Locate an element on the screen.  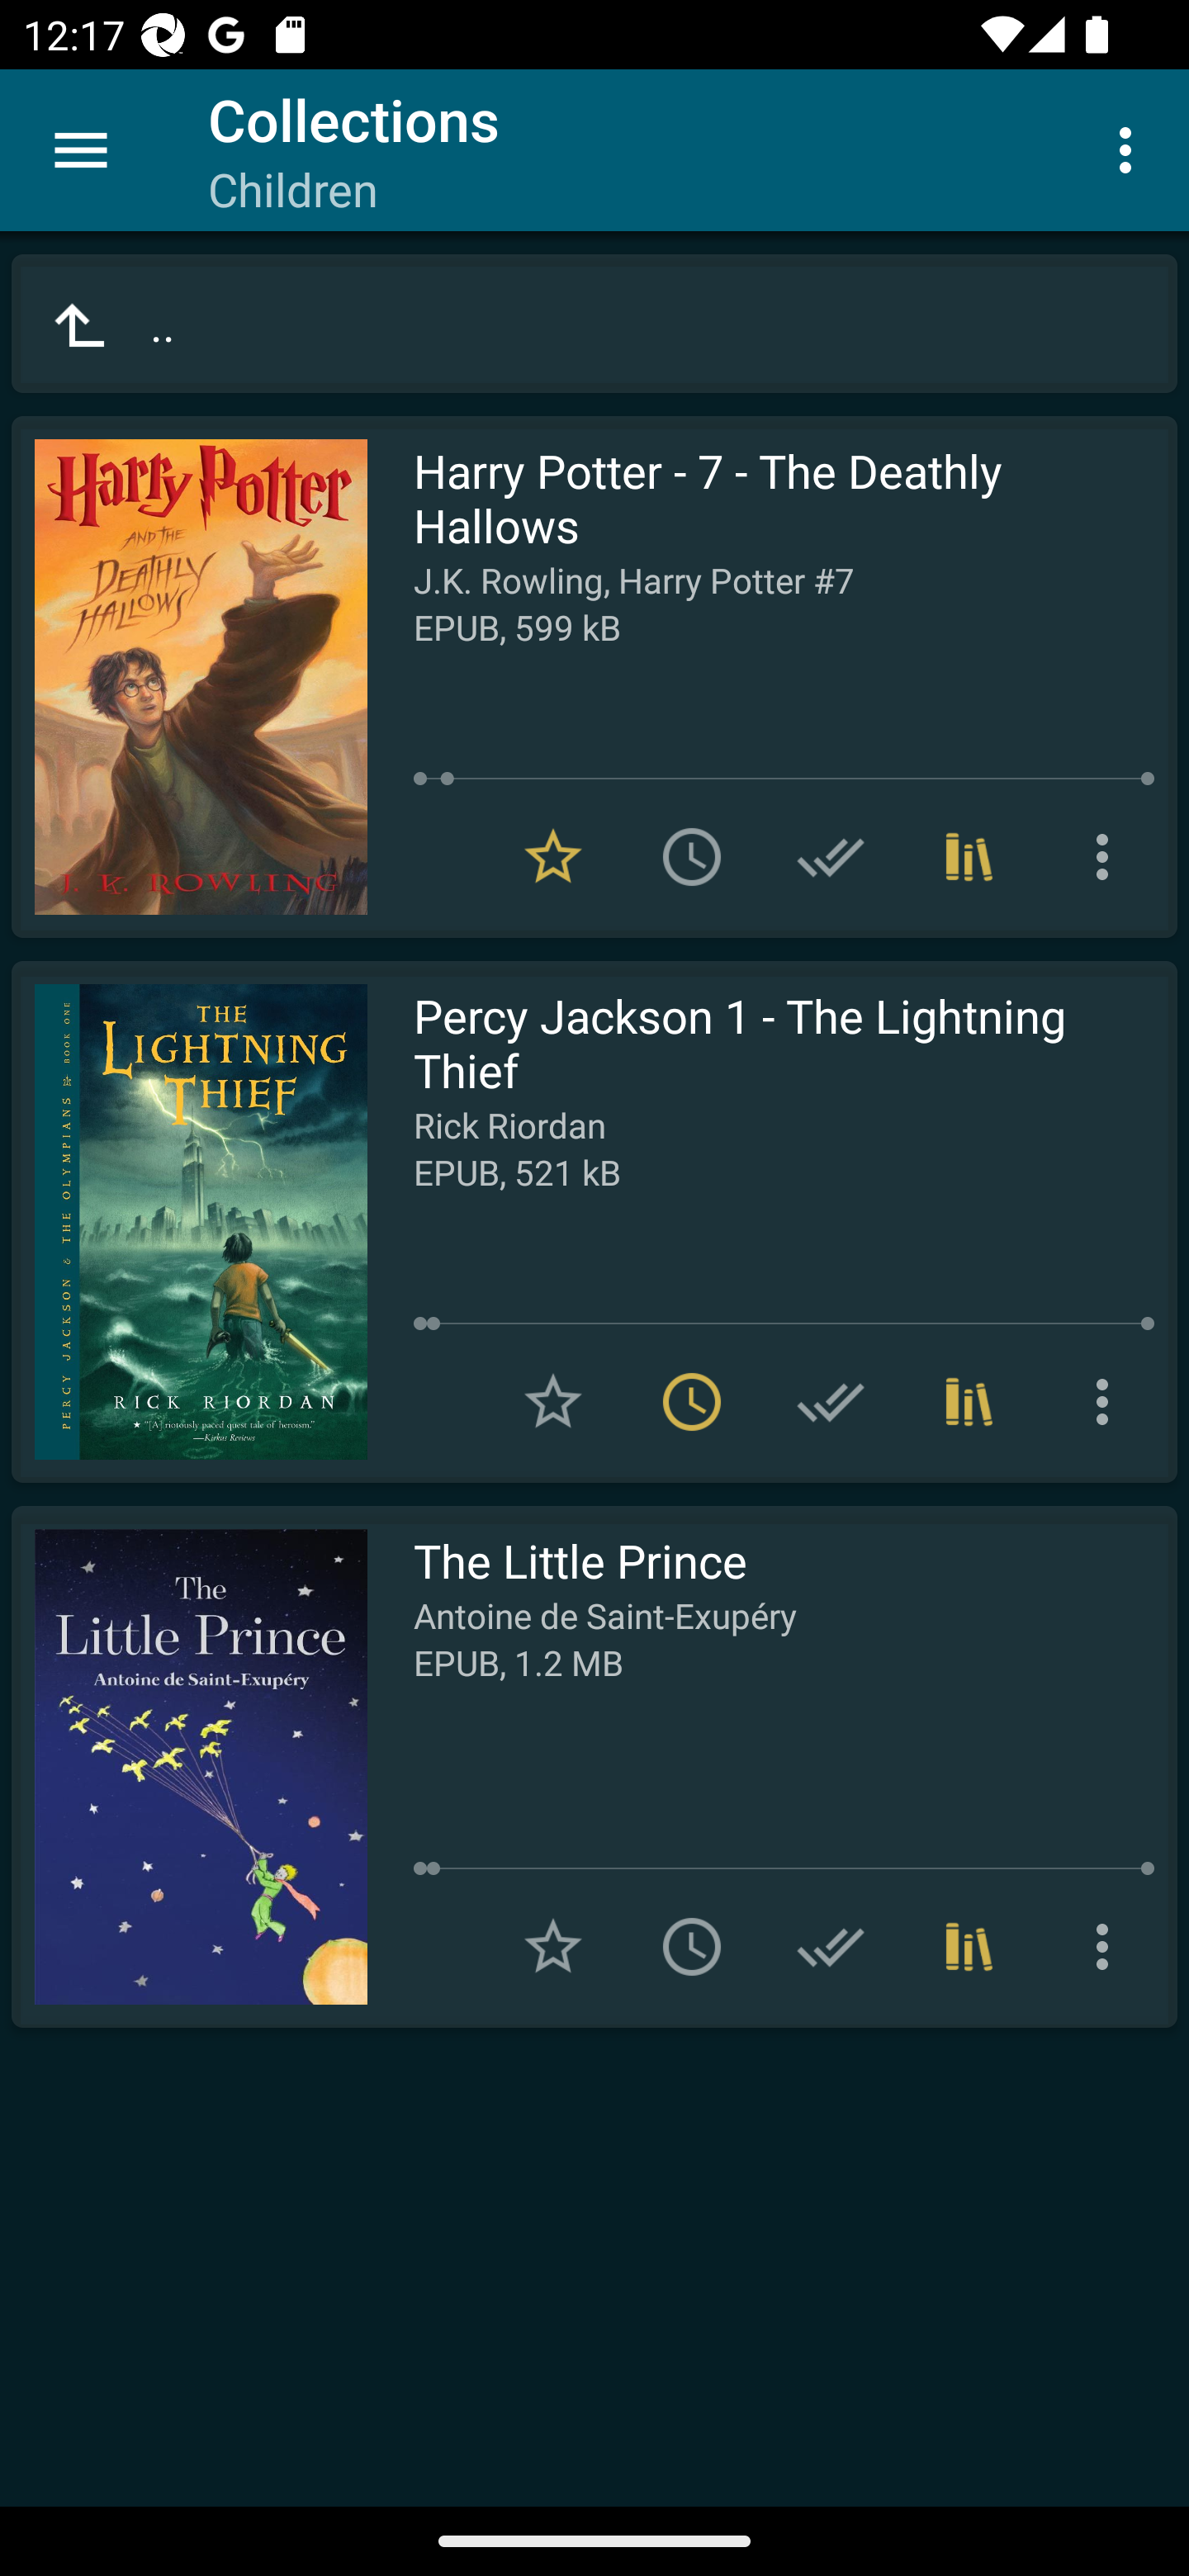
.. is located at coordinates (594, 324).